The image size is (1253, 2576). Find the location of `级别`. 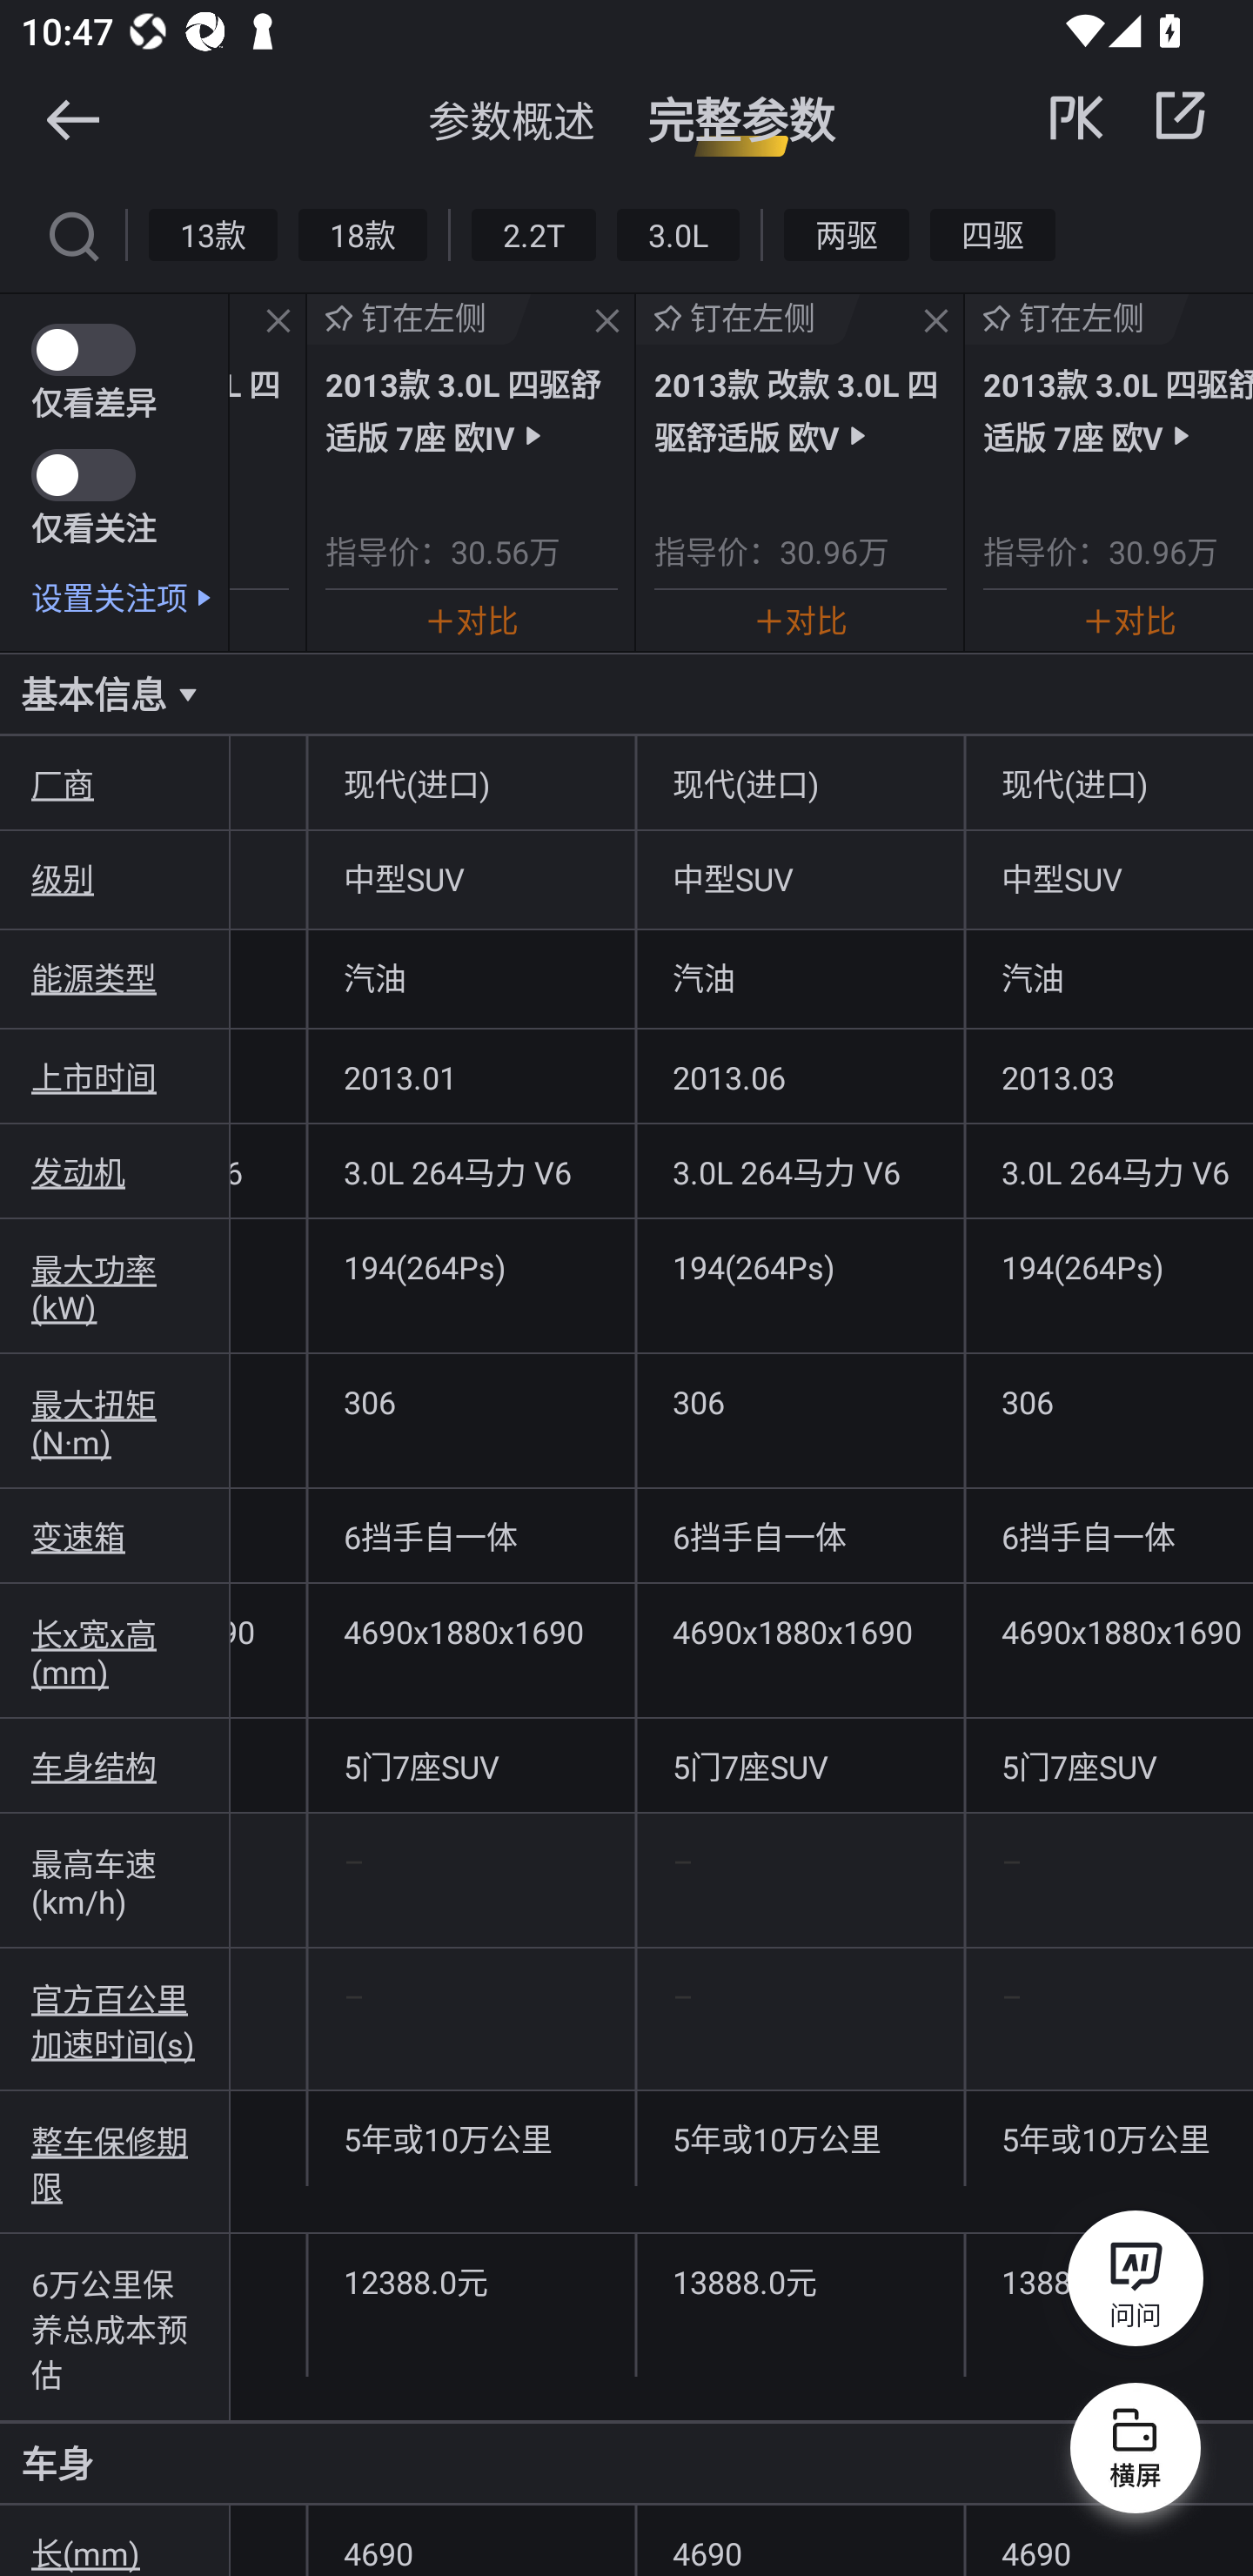

级别 is located at coordinates (115, 878).